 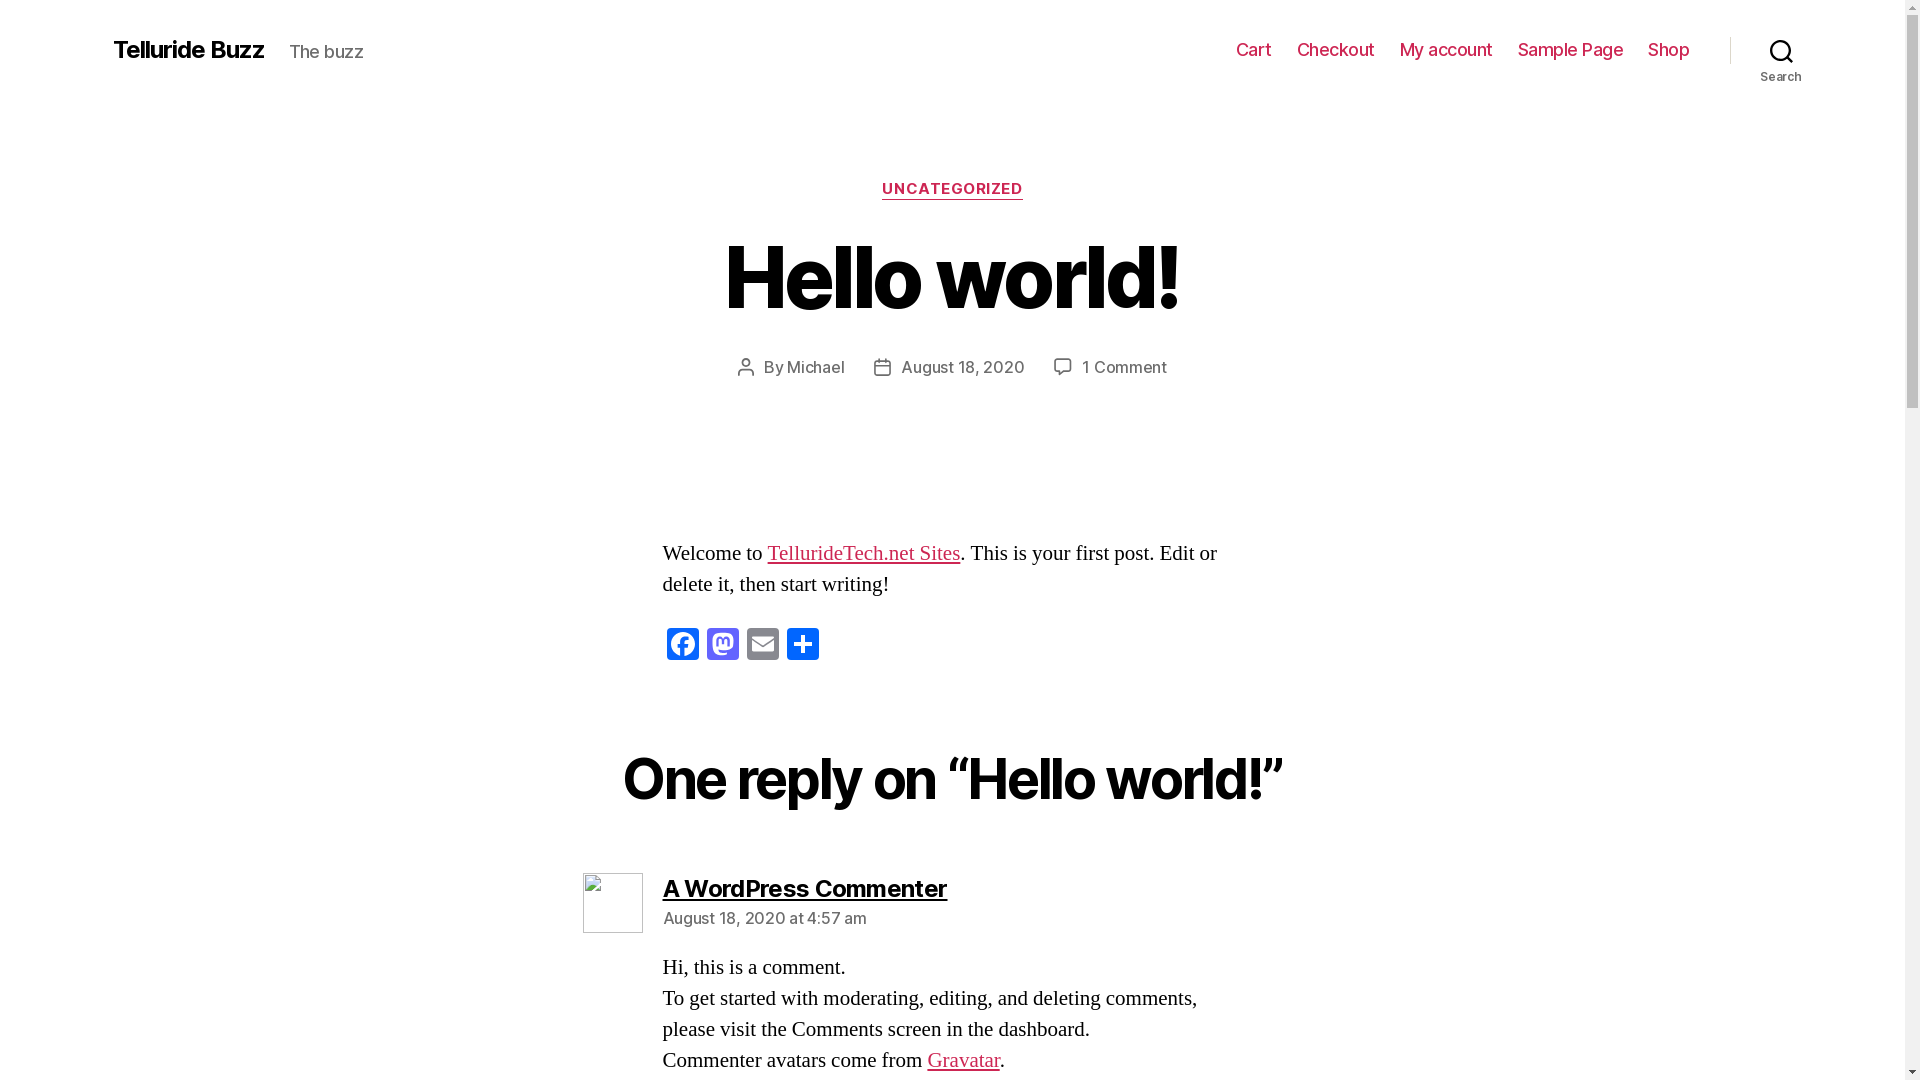 I want to click on Email, so click(x=762, y=647).